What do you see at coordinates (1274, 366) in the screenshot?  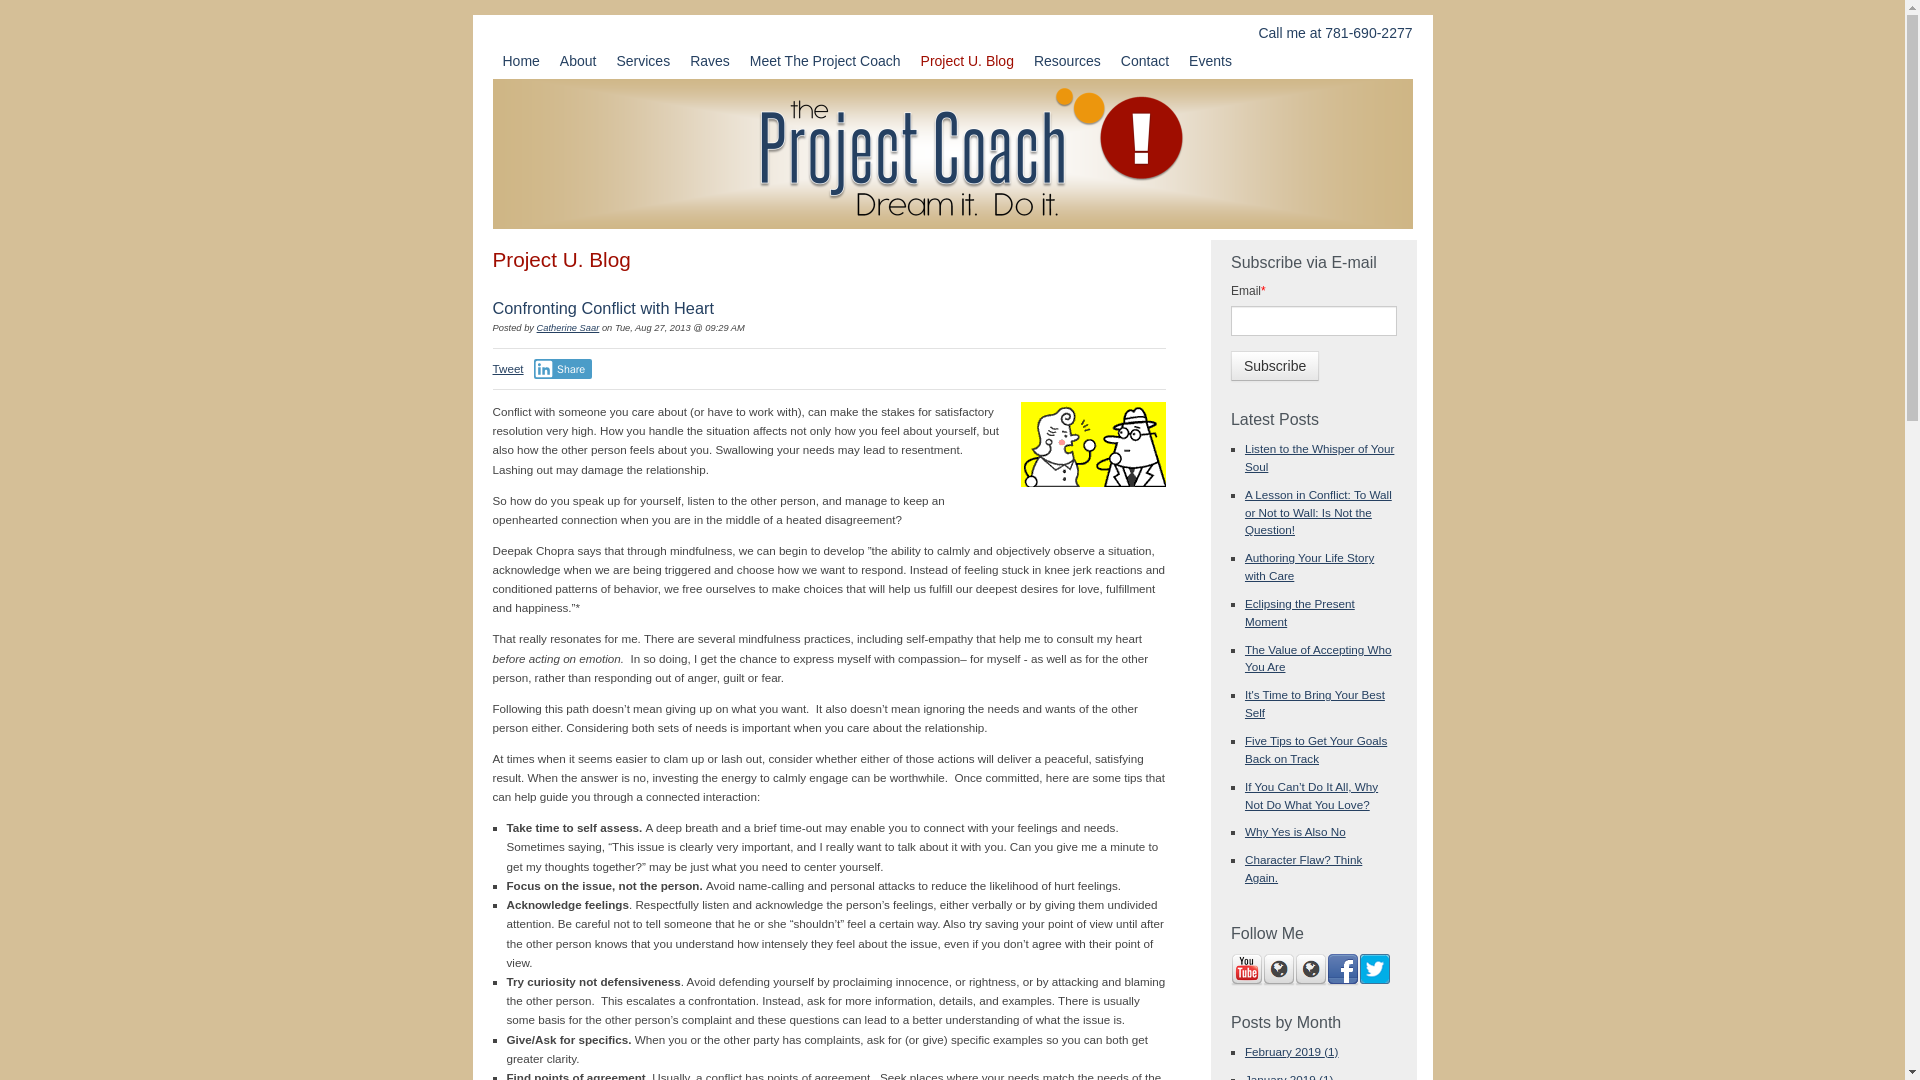 I see `Subscribe` at bounding box center [1274, 366].